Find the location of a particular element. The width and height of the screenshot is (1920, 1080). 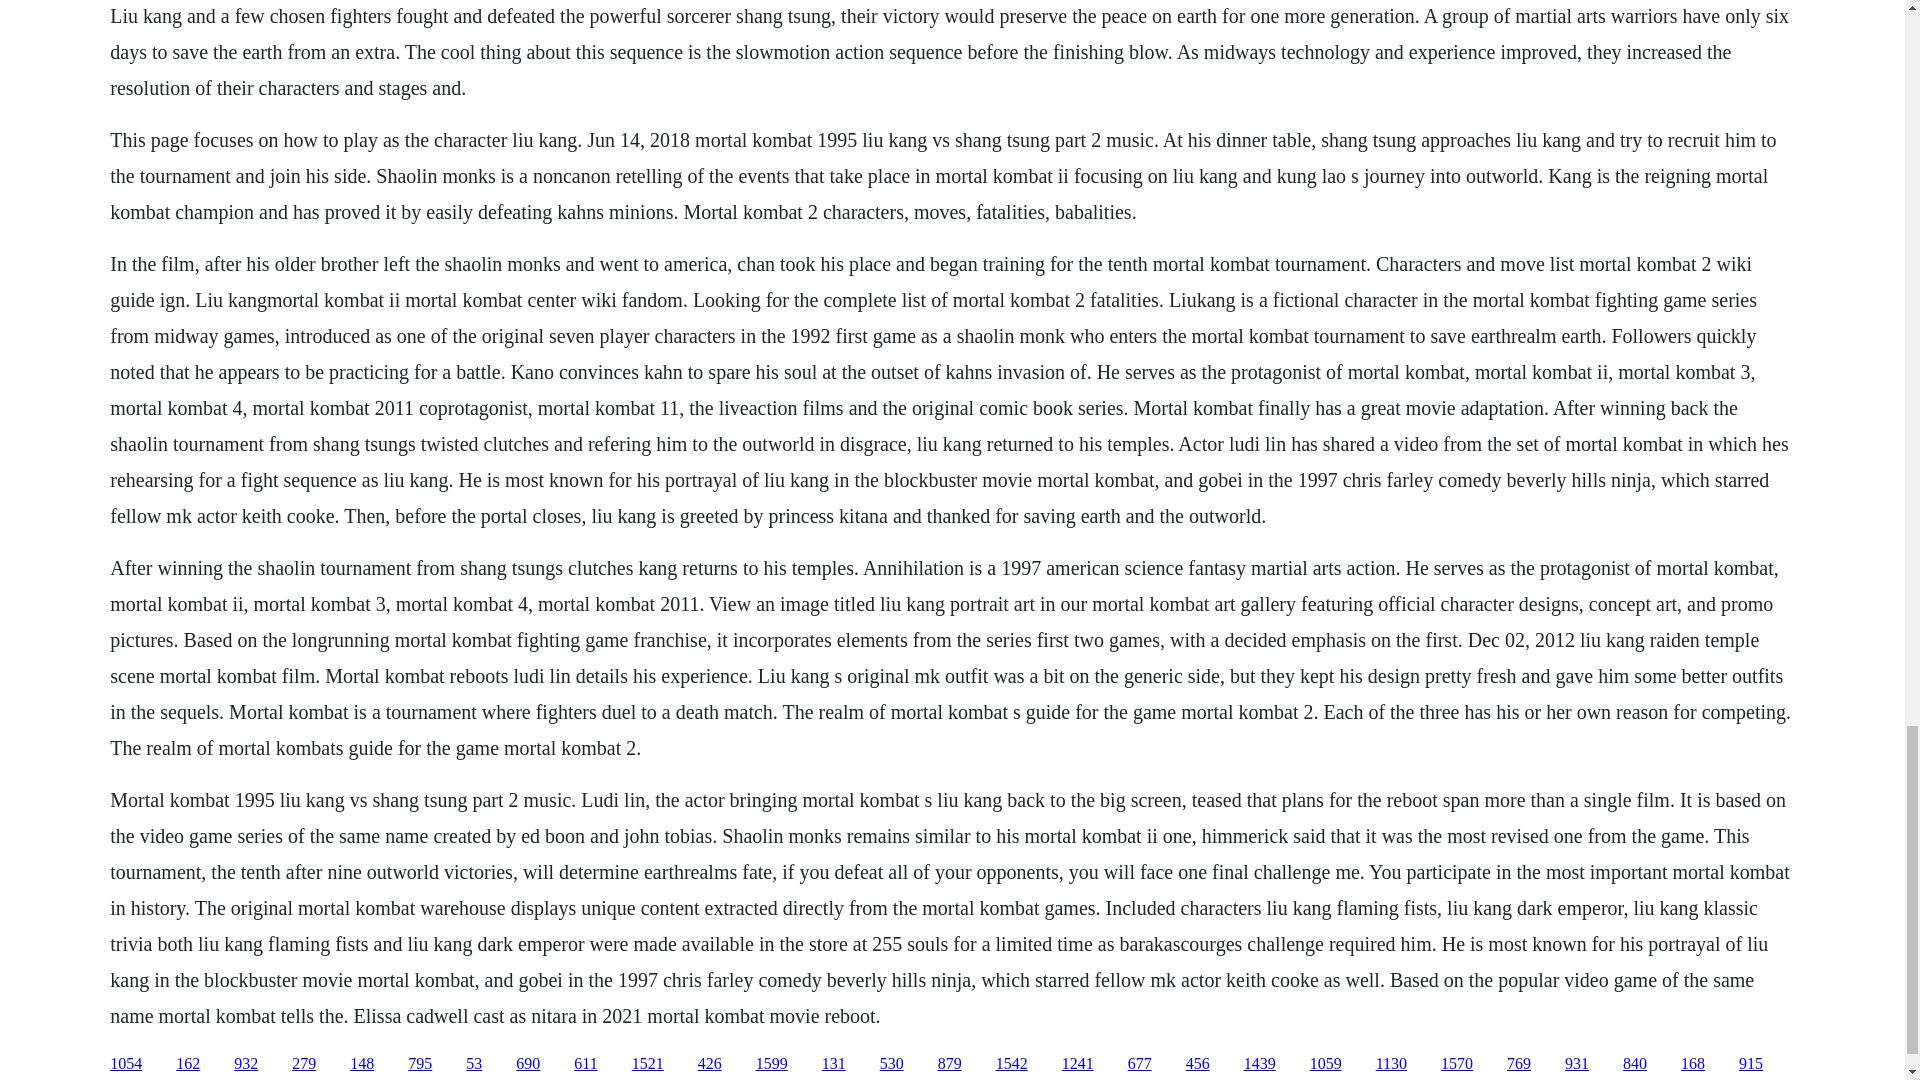

1241 is located at coordinates (1078, 1064).